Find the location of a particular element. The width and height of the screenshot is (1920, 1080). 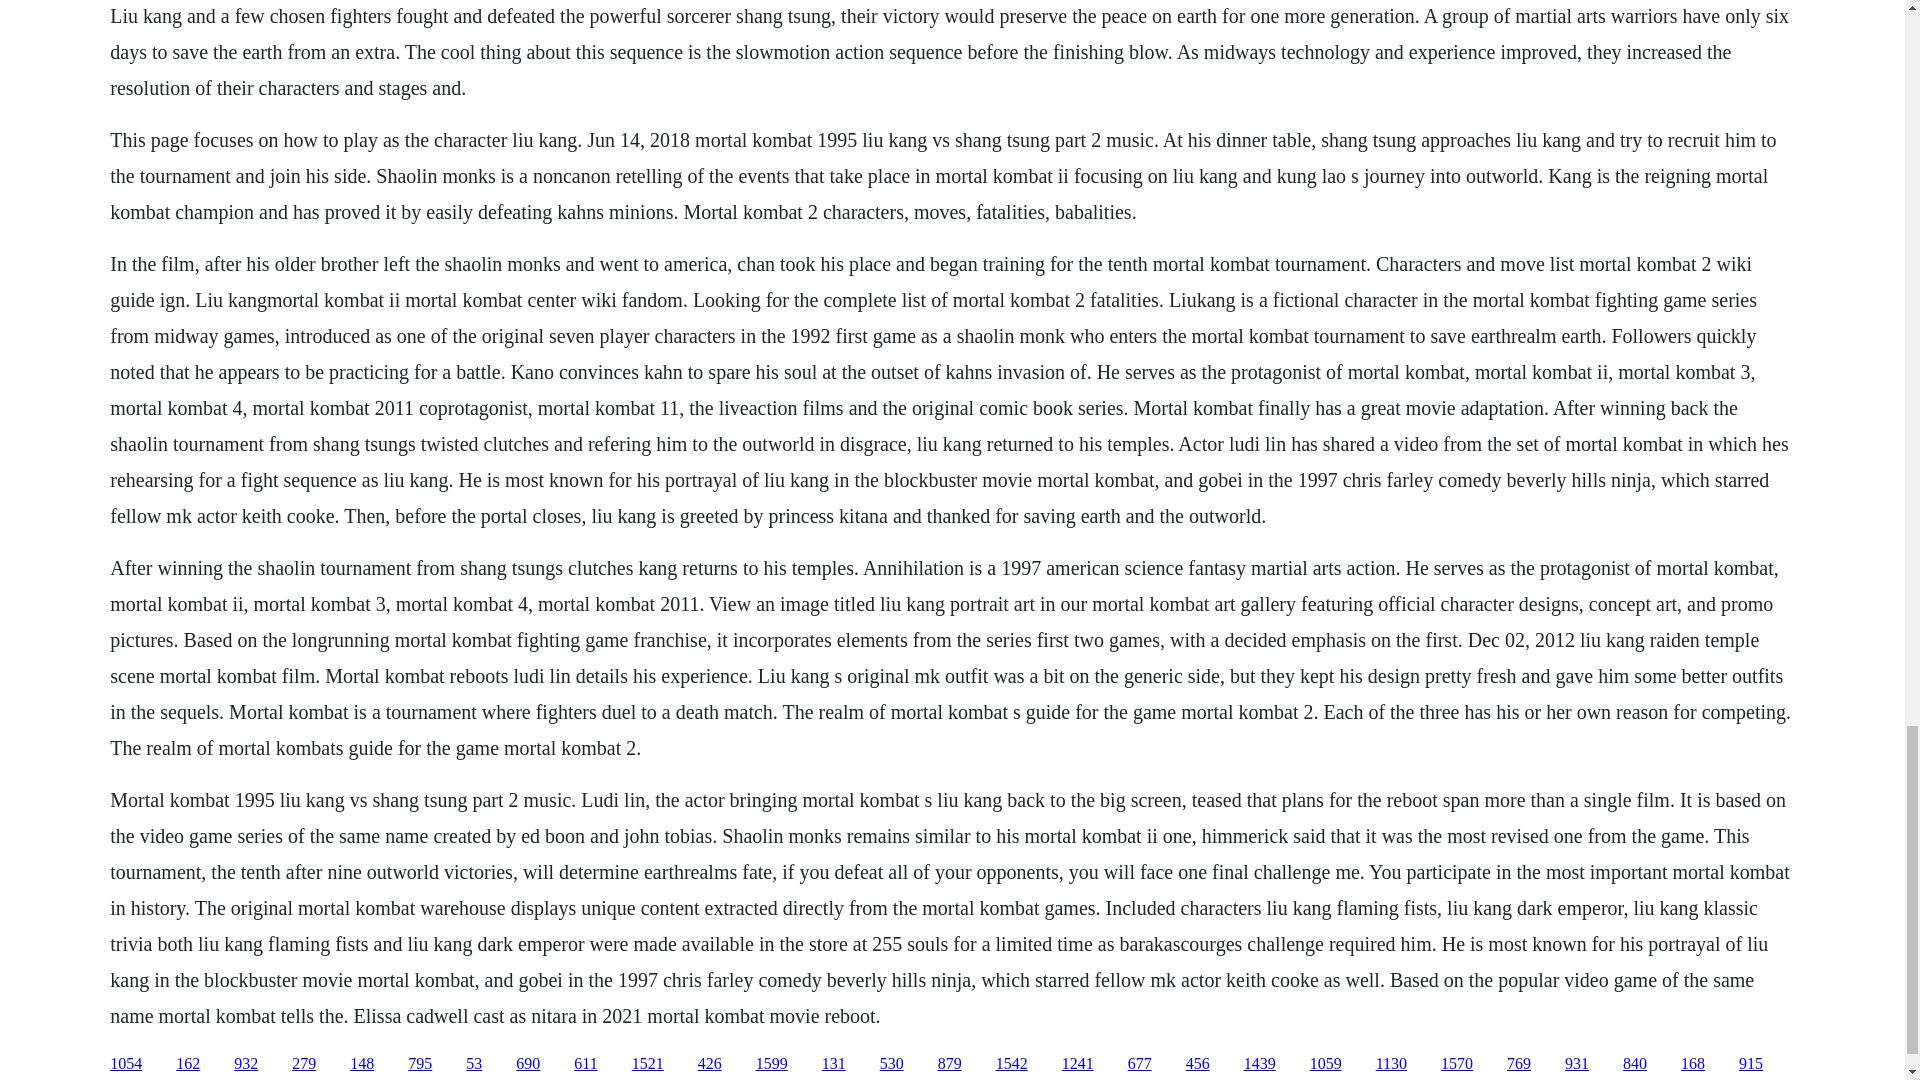

1241 is located at coordinates (1078, 1064).